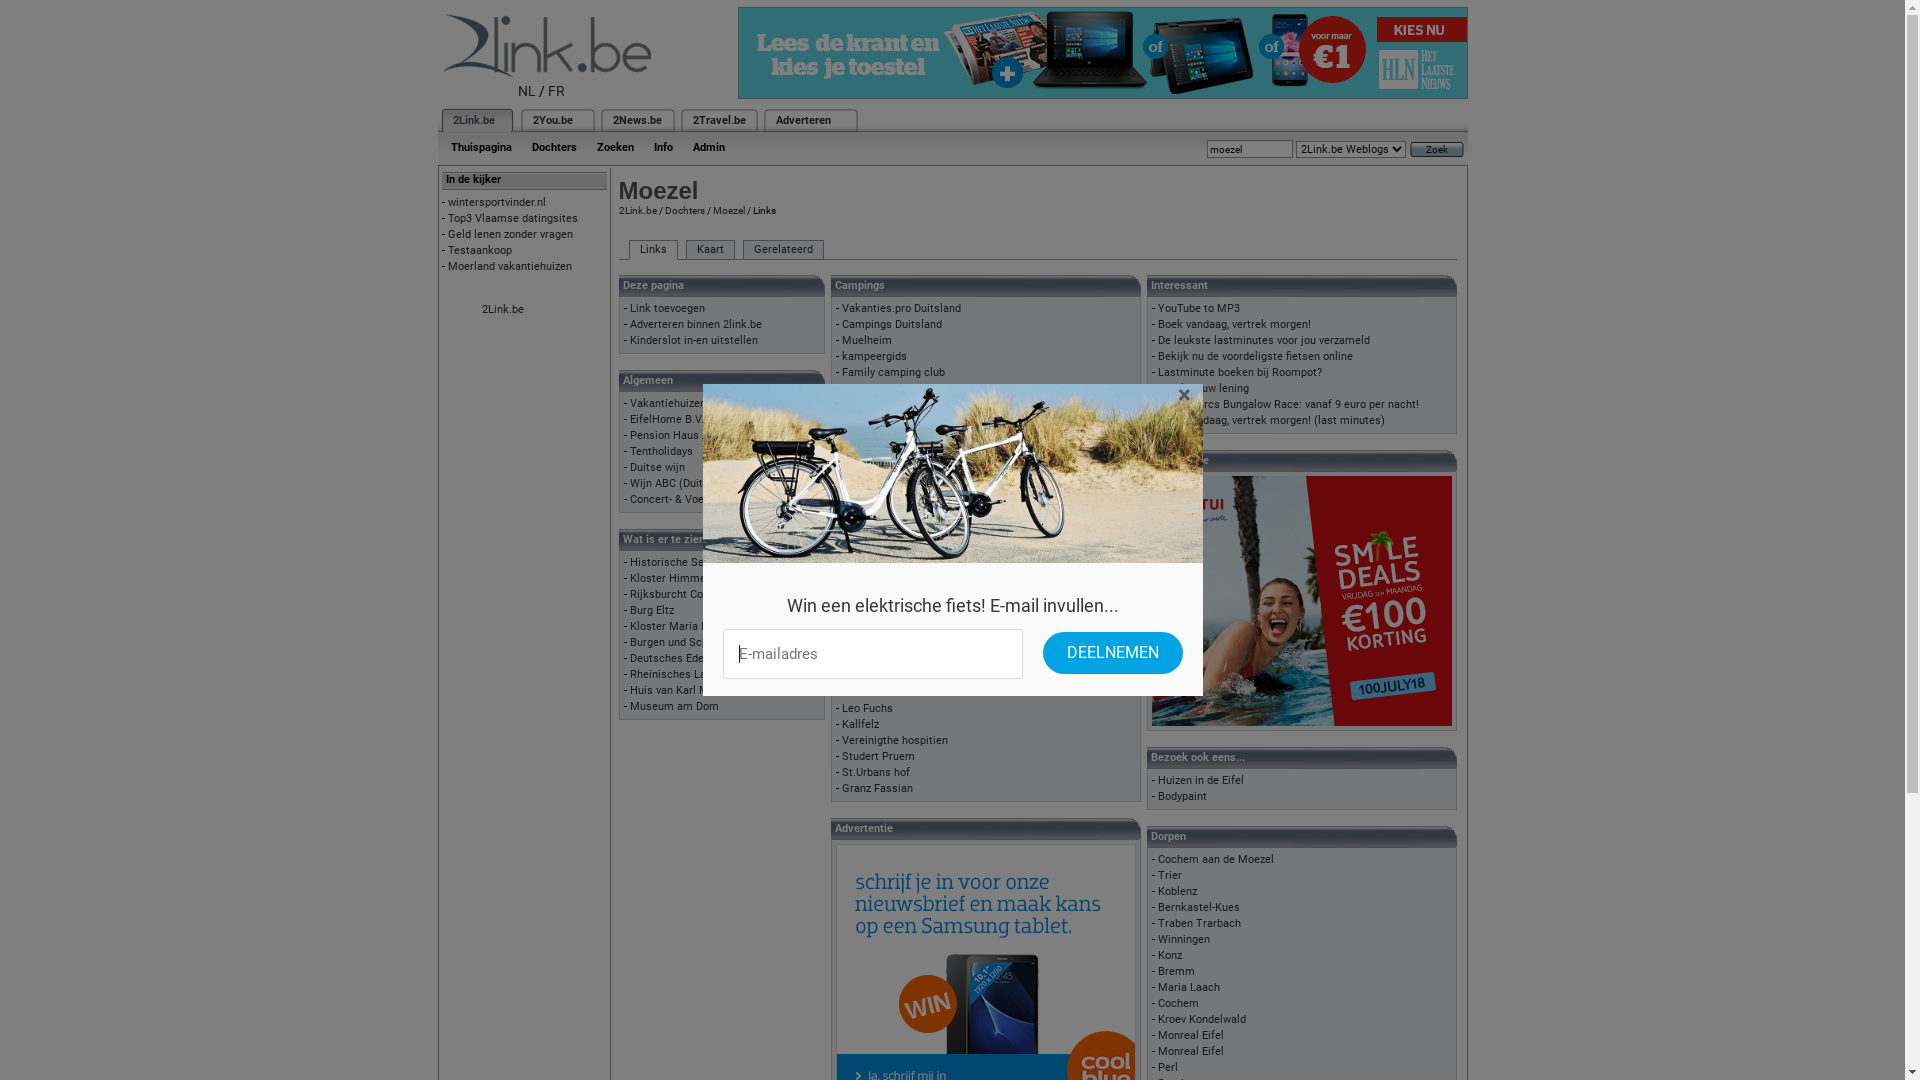 This screenshot has width=1920, height=1080. Describe the element at coordinates (862, 500) in the screenshot. I see `Cochem` at that location.